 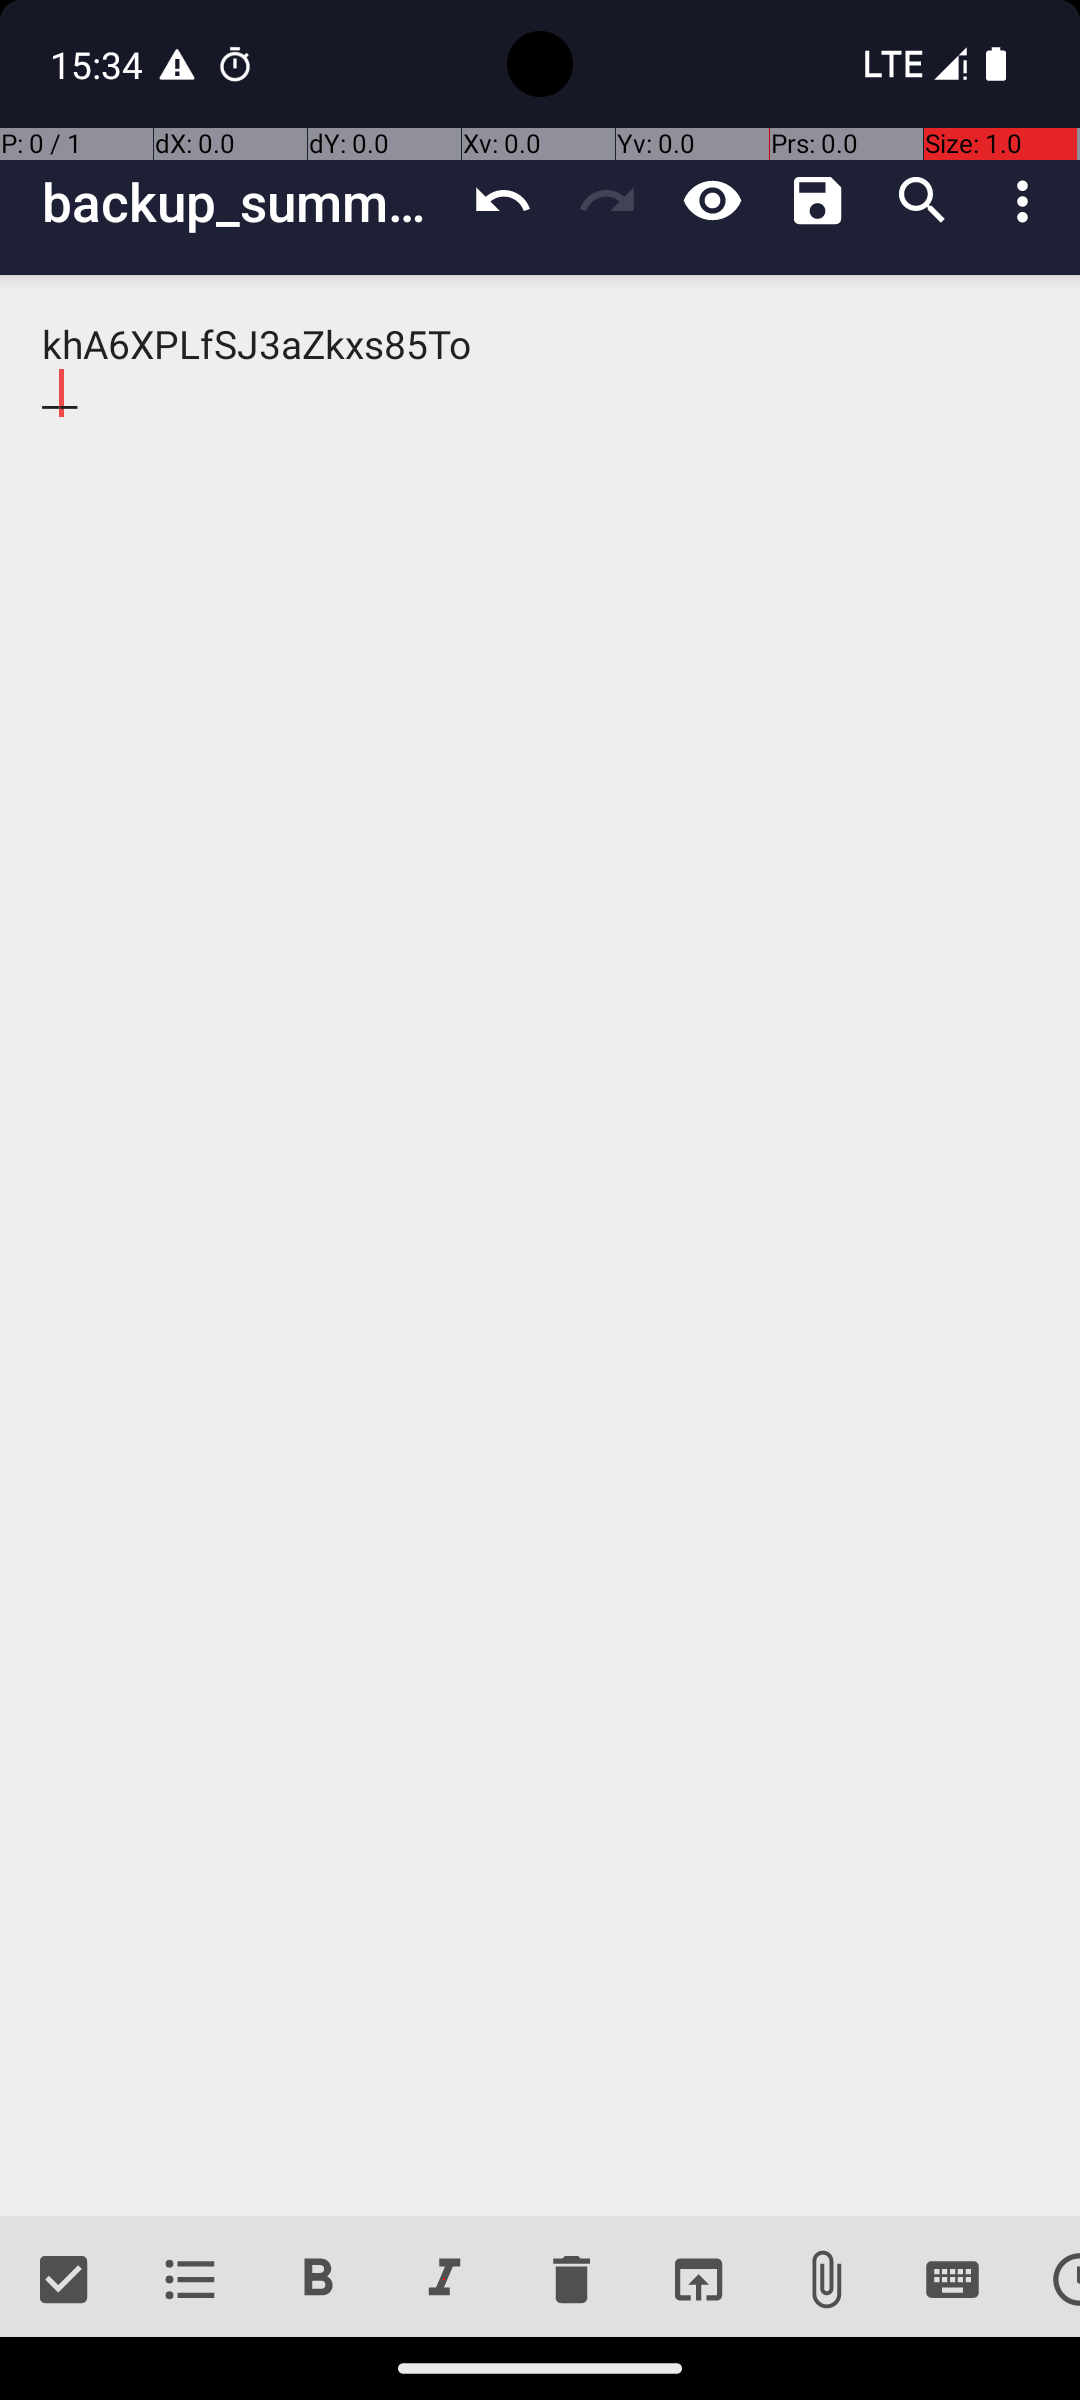 I want to click on backup_summer_vacation_plans, so click(x=246, y=202).